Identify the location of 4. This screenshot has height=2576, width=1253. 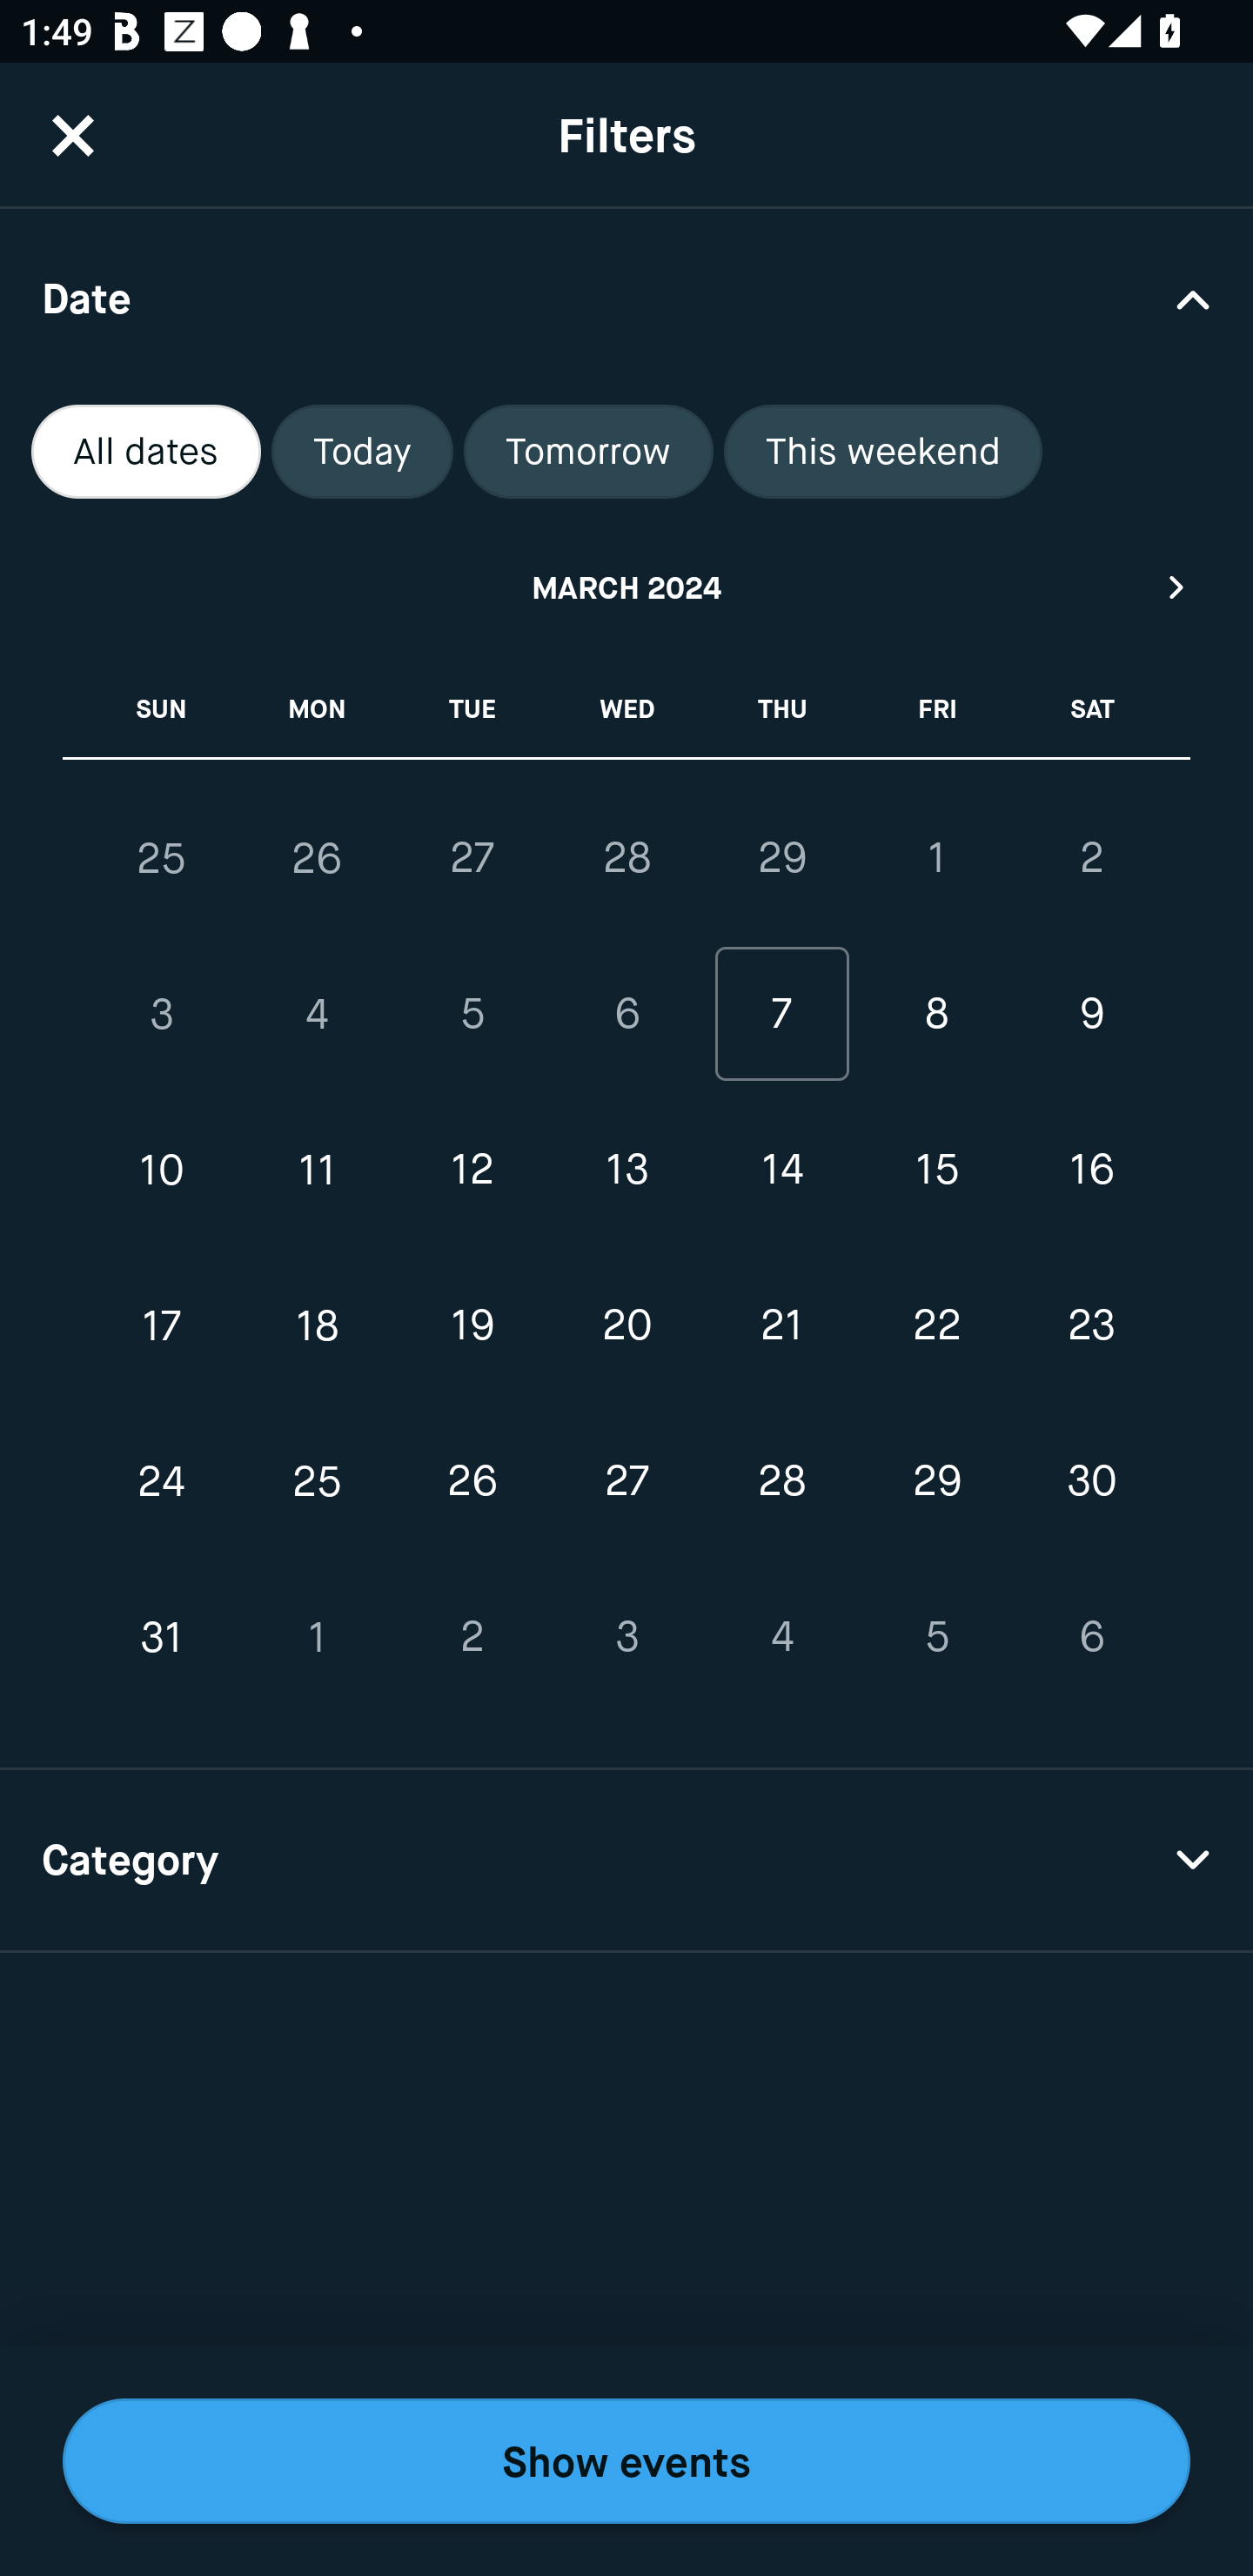
(317, 1015).